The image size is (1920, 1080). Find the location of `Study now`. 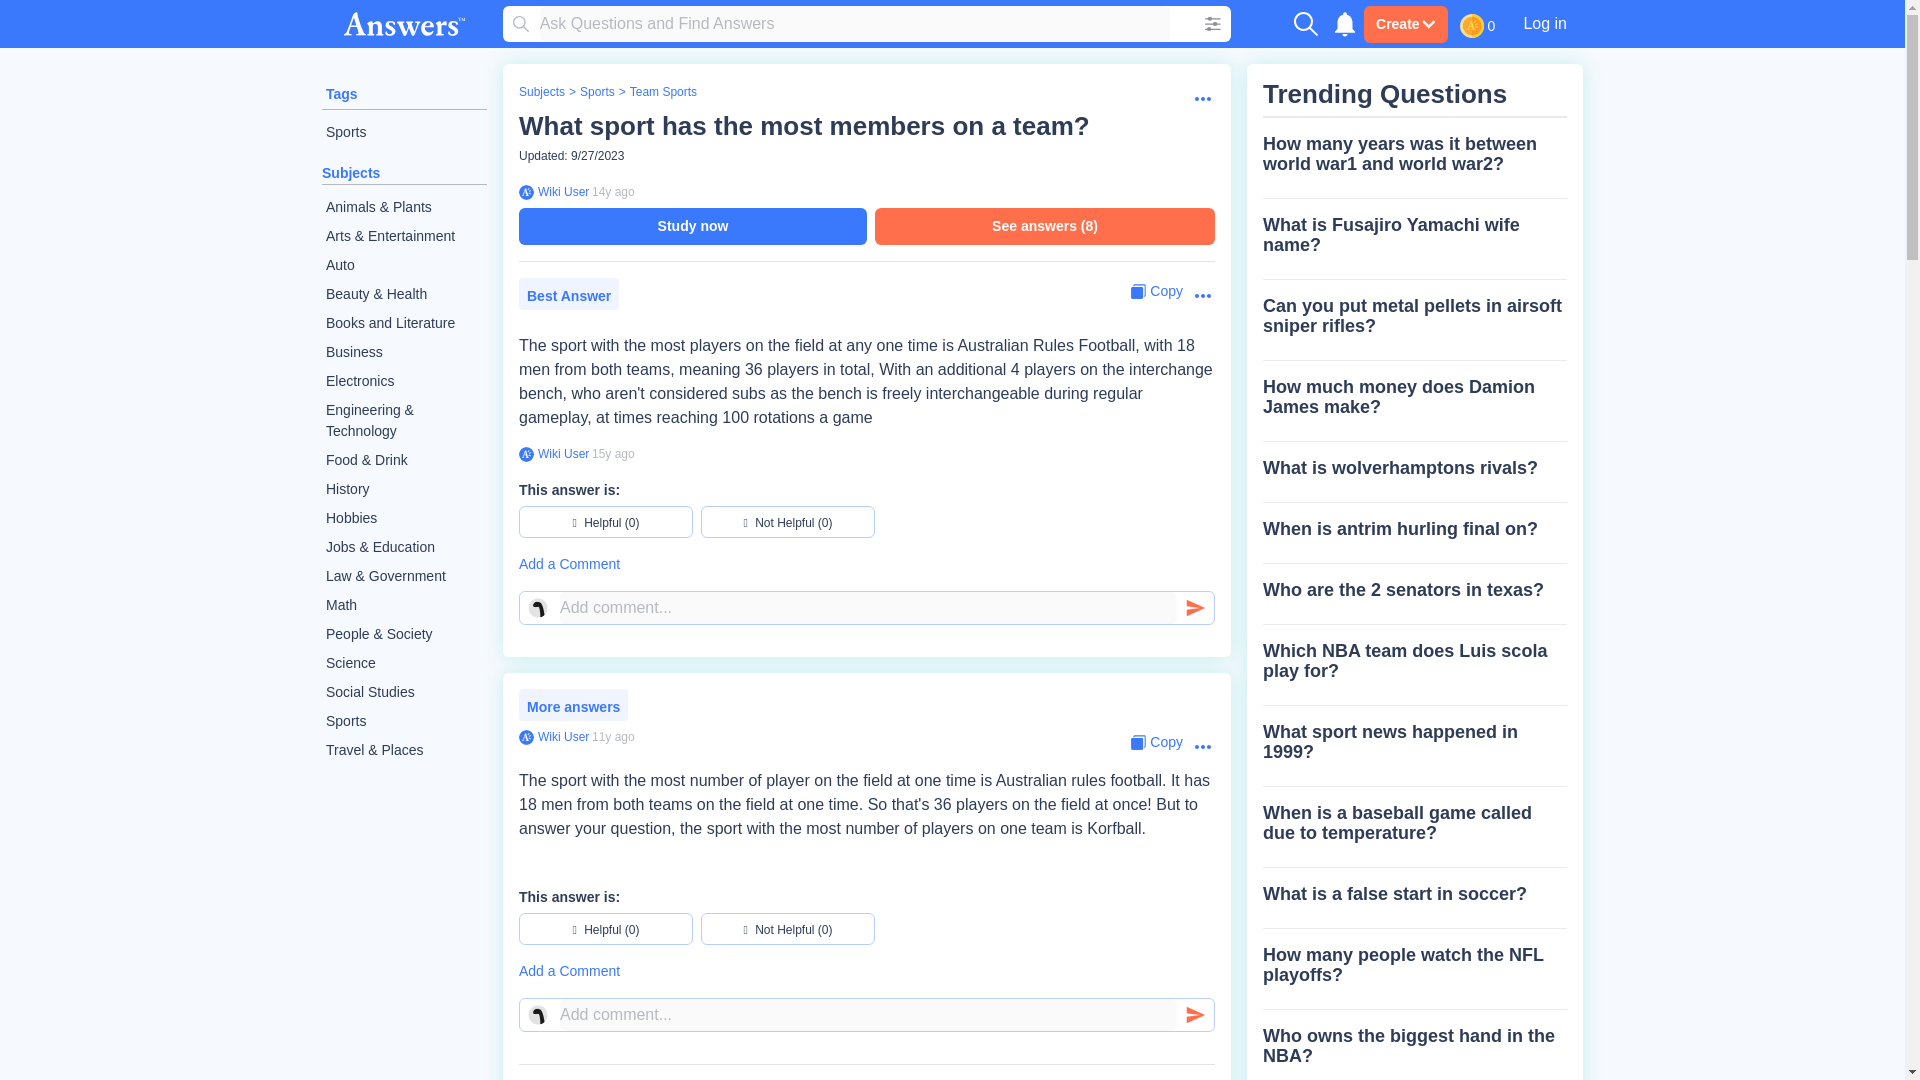

Study now is located at coordinates (692, 226).